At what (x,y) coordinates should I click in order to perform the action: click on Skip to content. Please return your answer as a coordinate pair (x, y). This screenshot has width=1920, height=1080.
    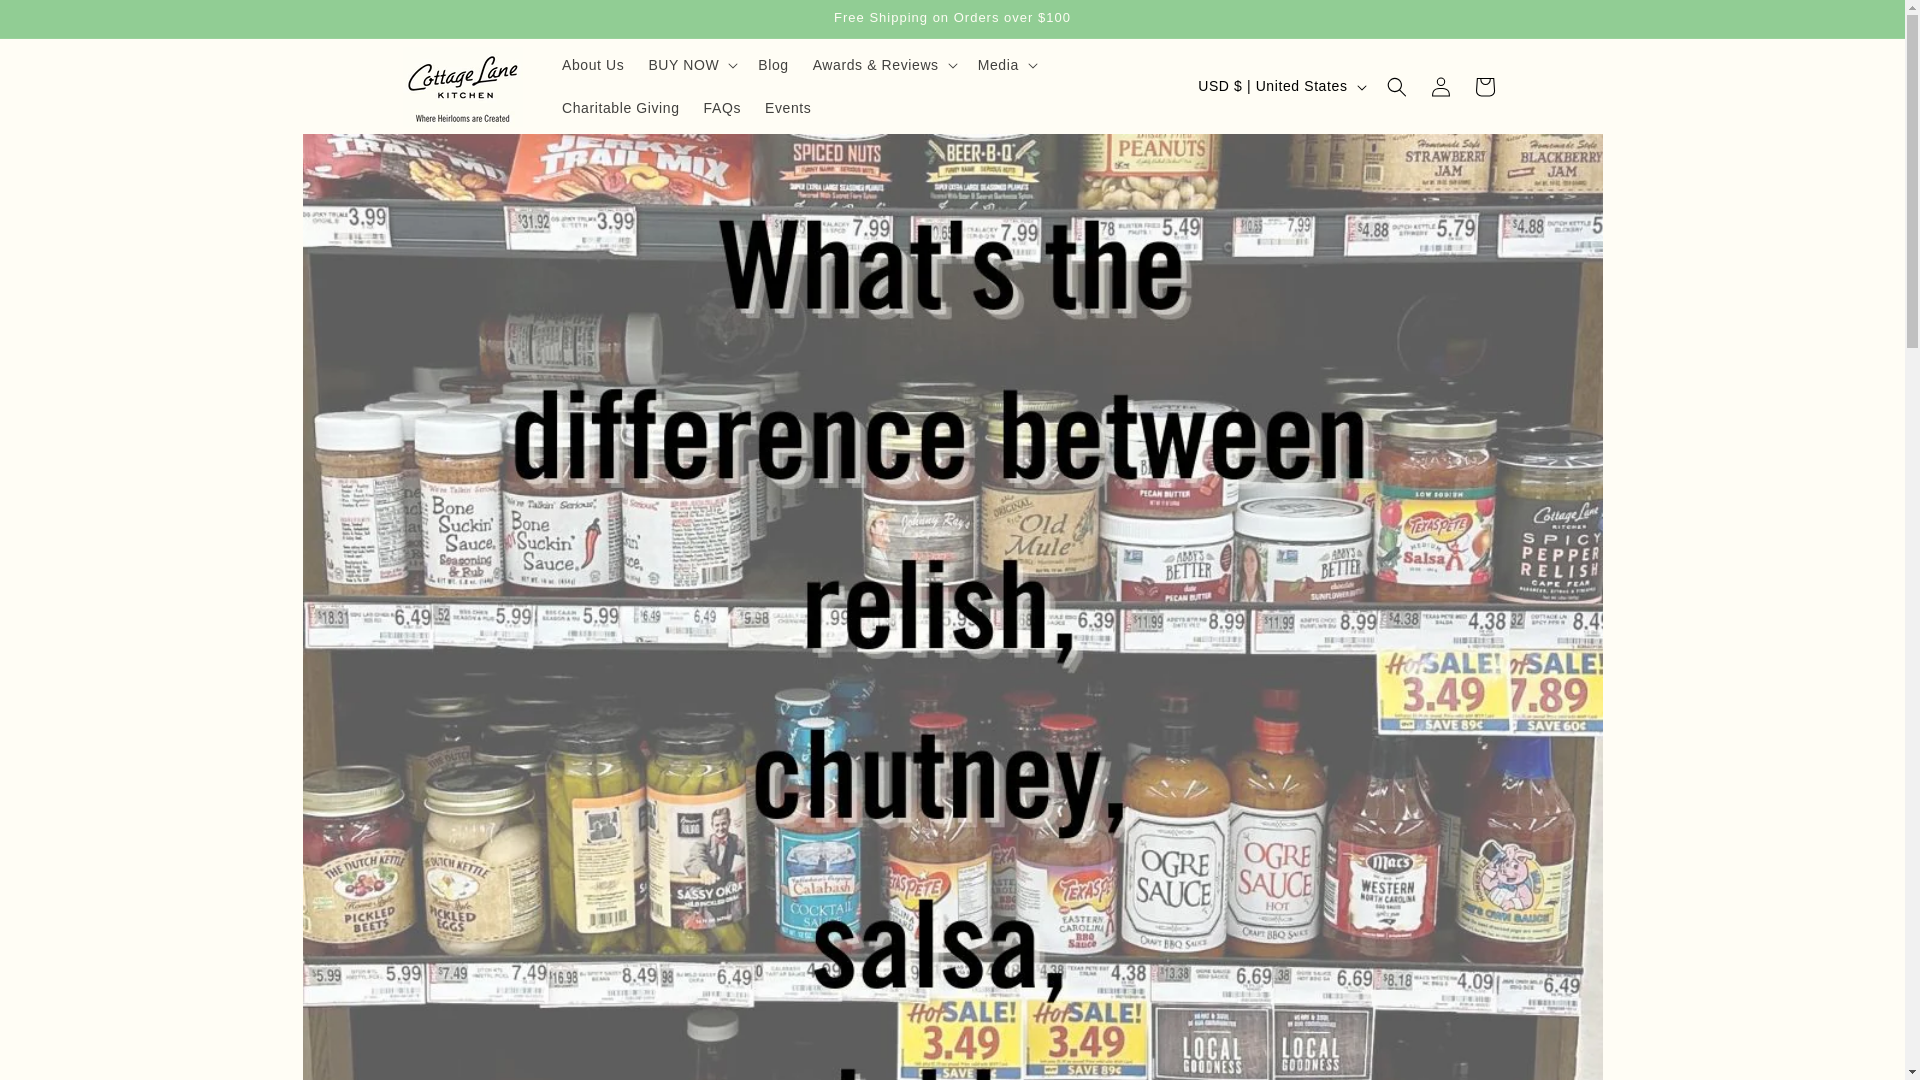
    Looking at the image, I should click on (60, 22).